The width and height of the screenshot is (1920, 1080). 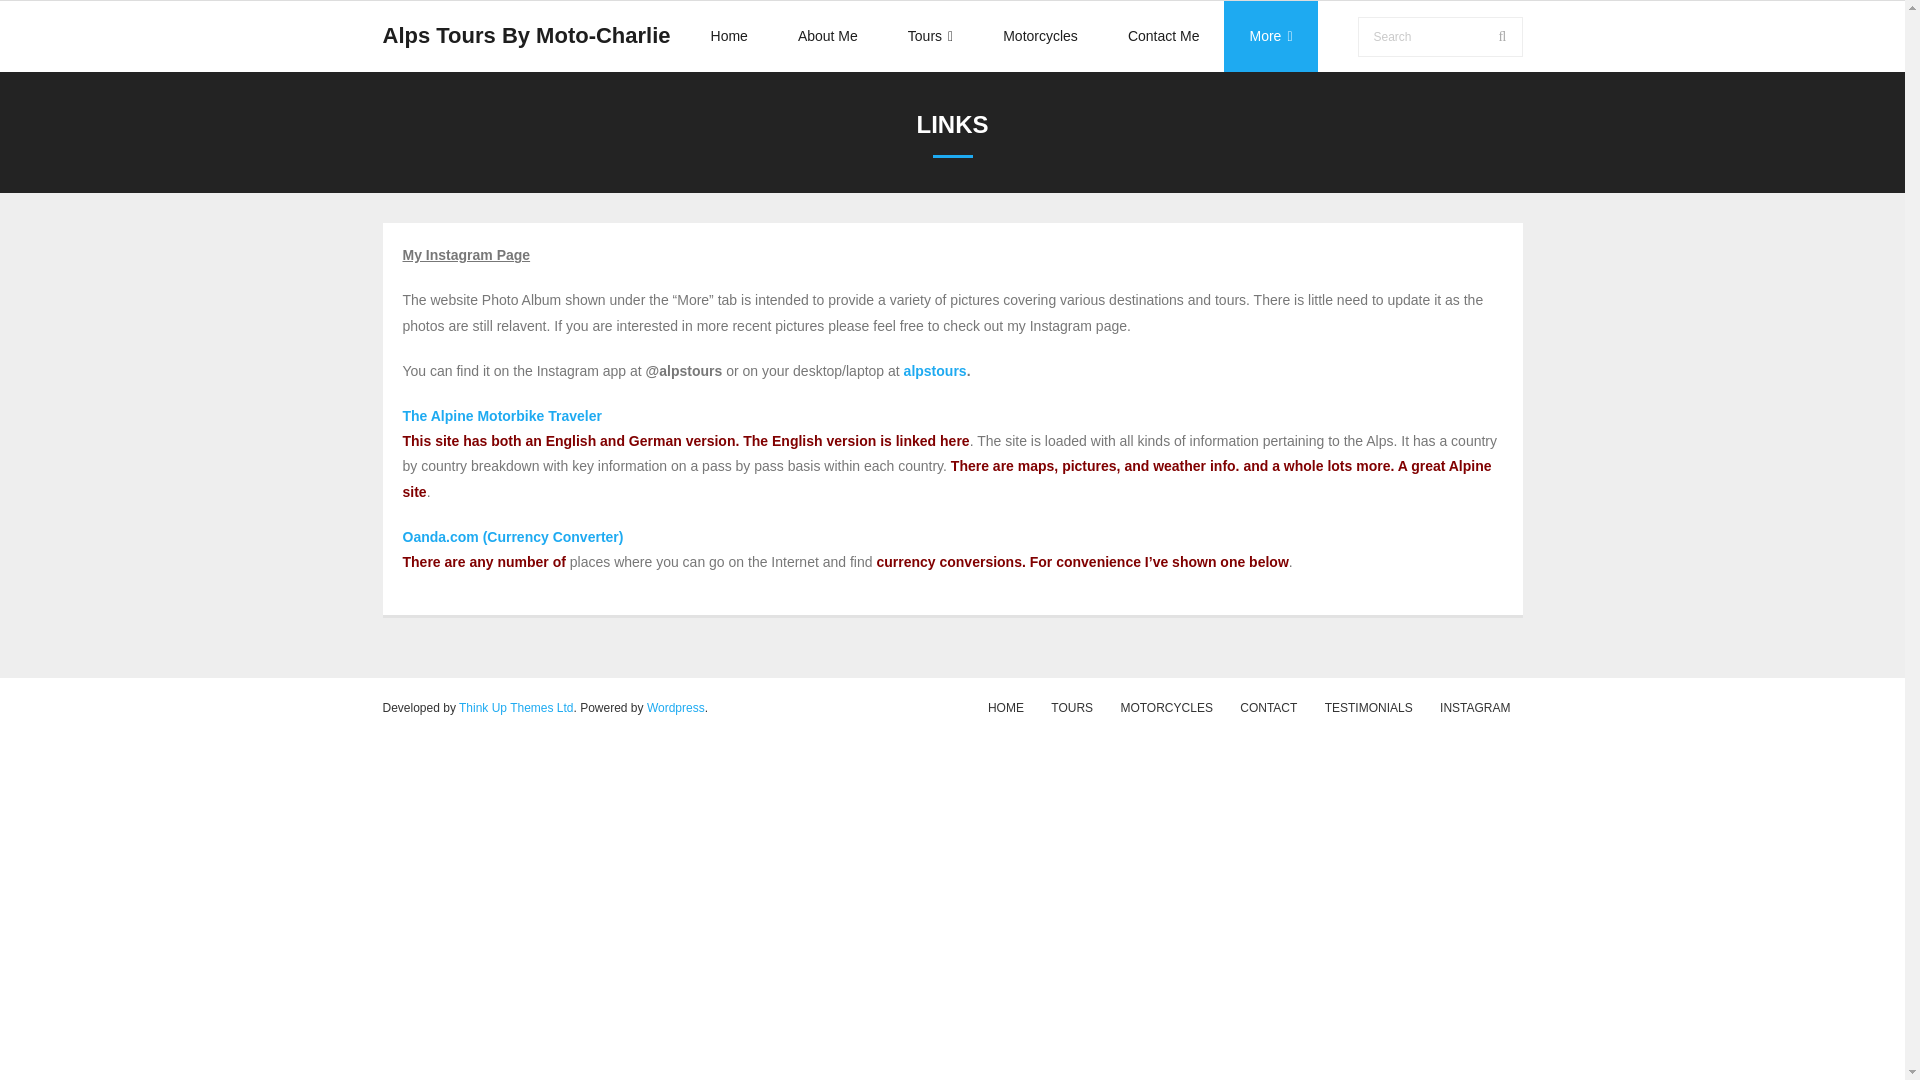 What do you see at coordinates (1163, 36) in the screenshot?
I see `Contact Me` at bounding box center [1163, 36].